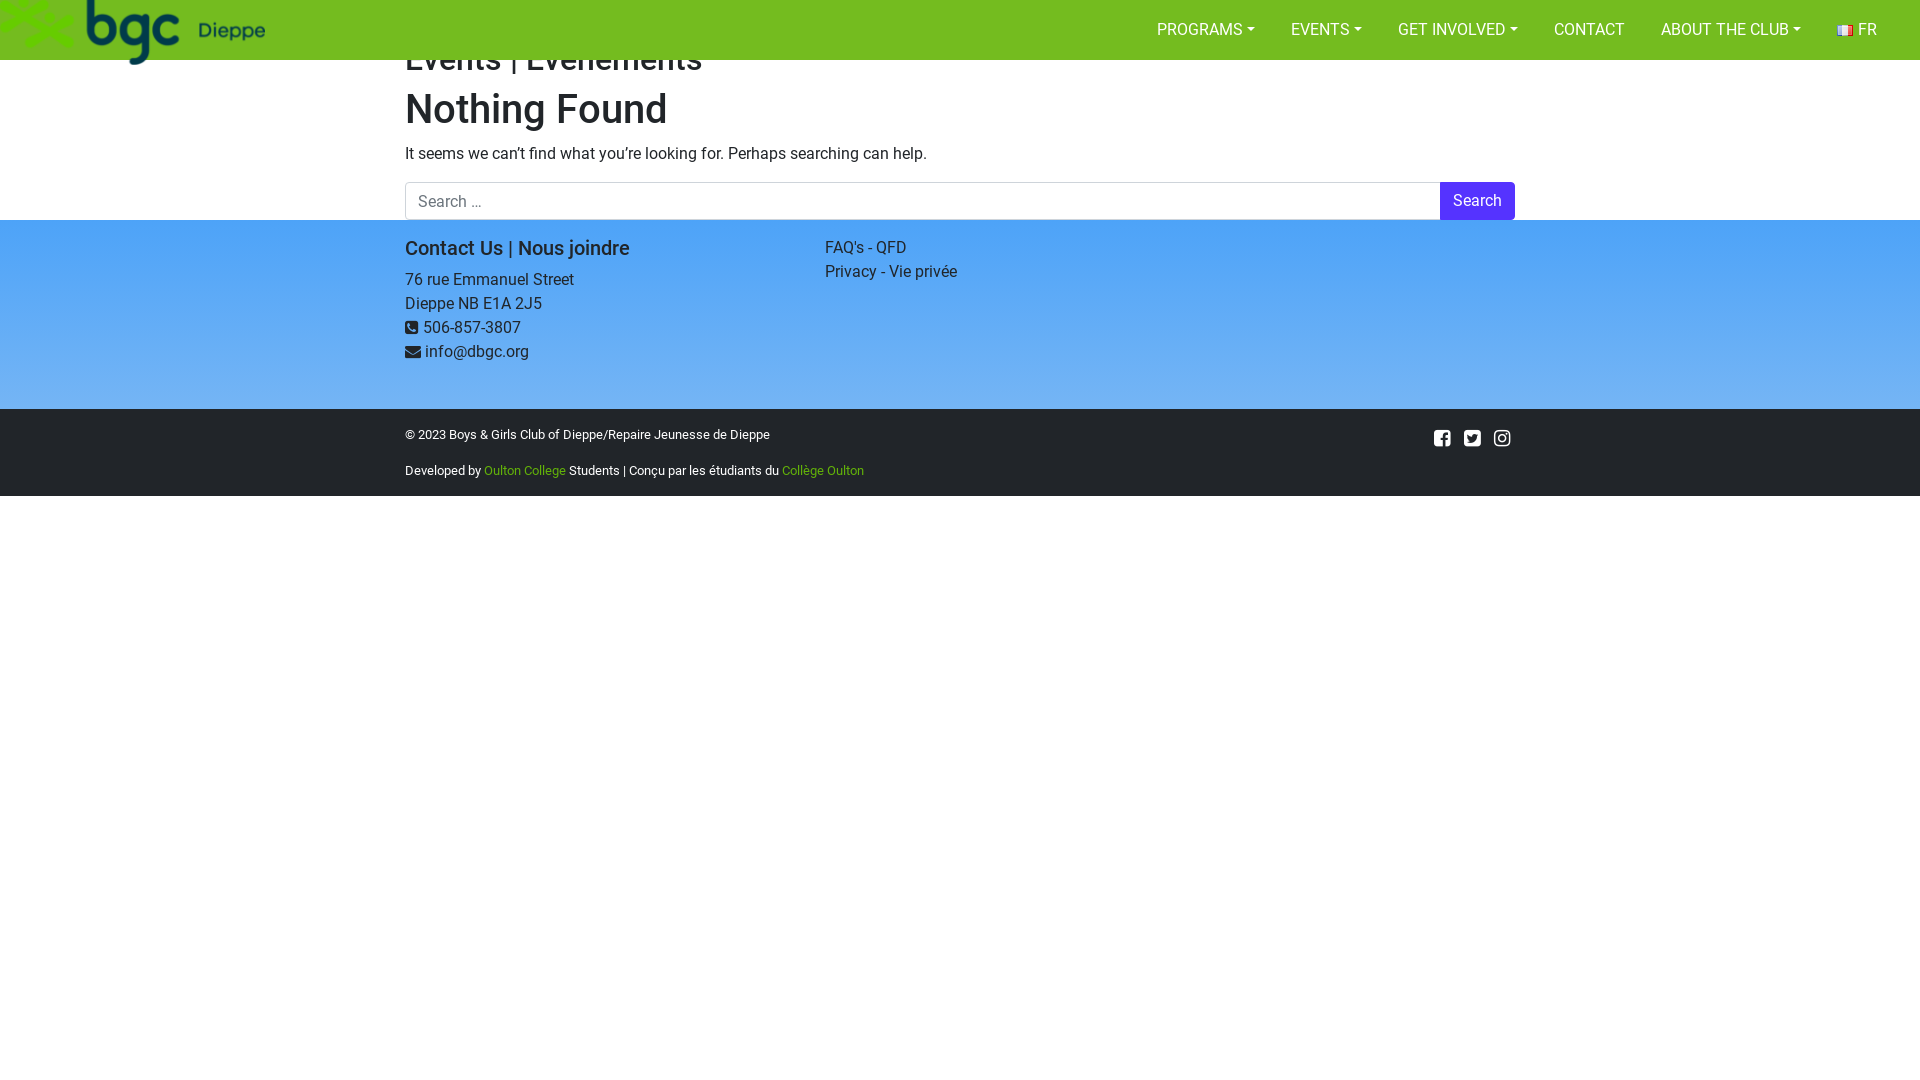 This screenshot has width=1920, height=1080. I want to click on FAQ's, so click(844, 248).